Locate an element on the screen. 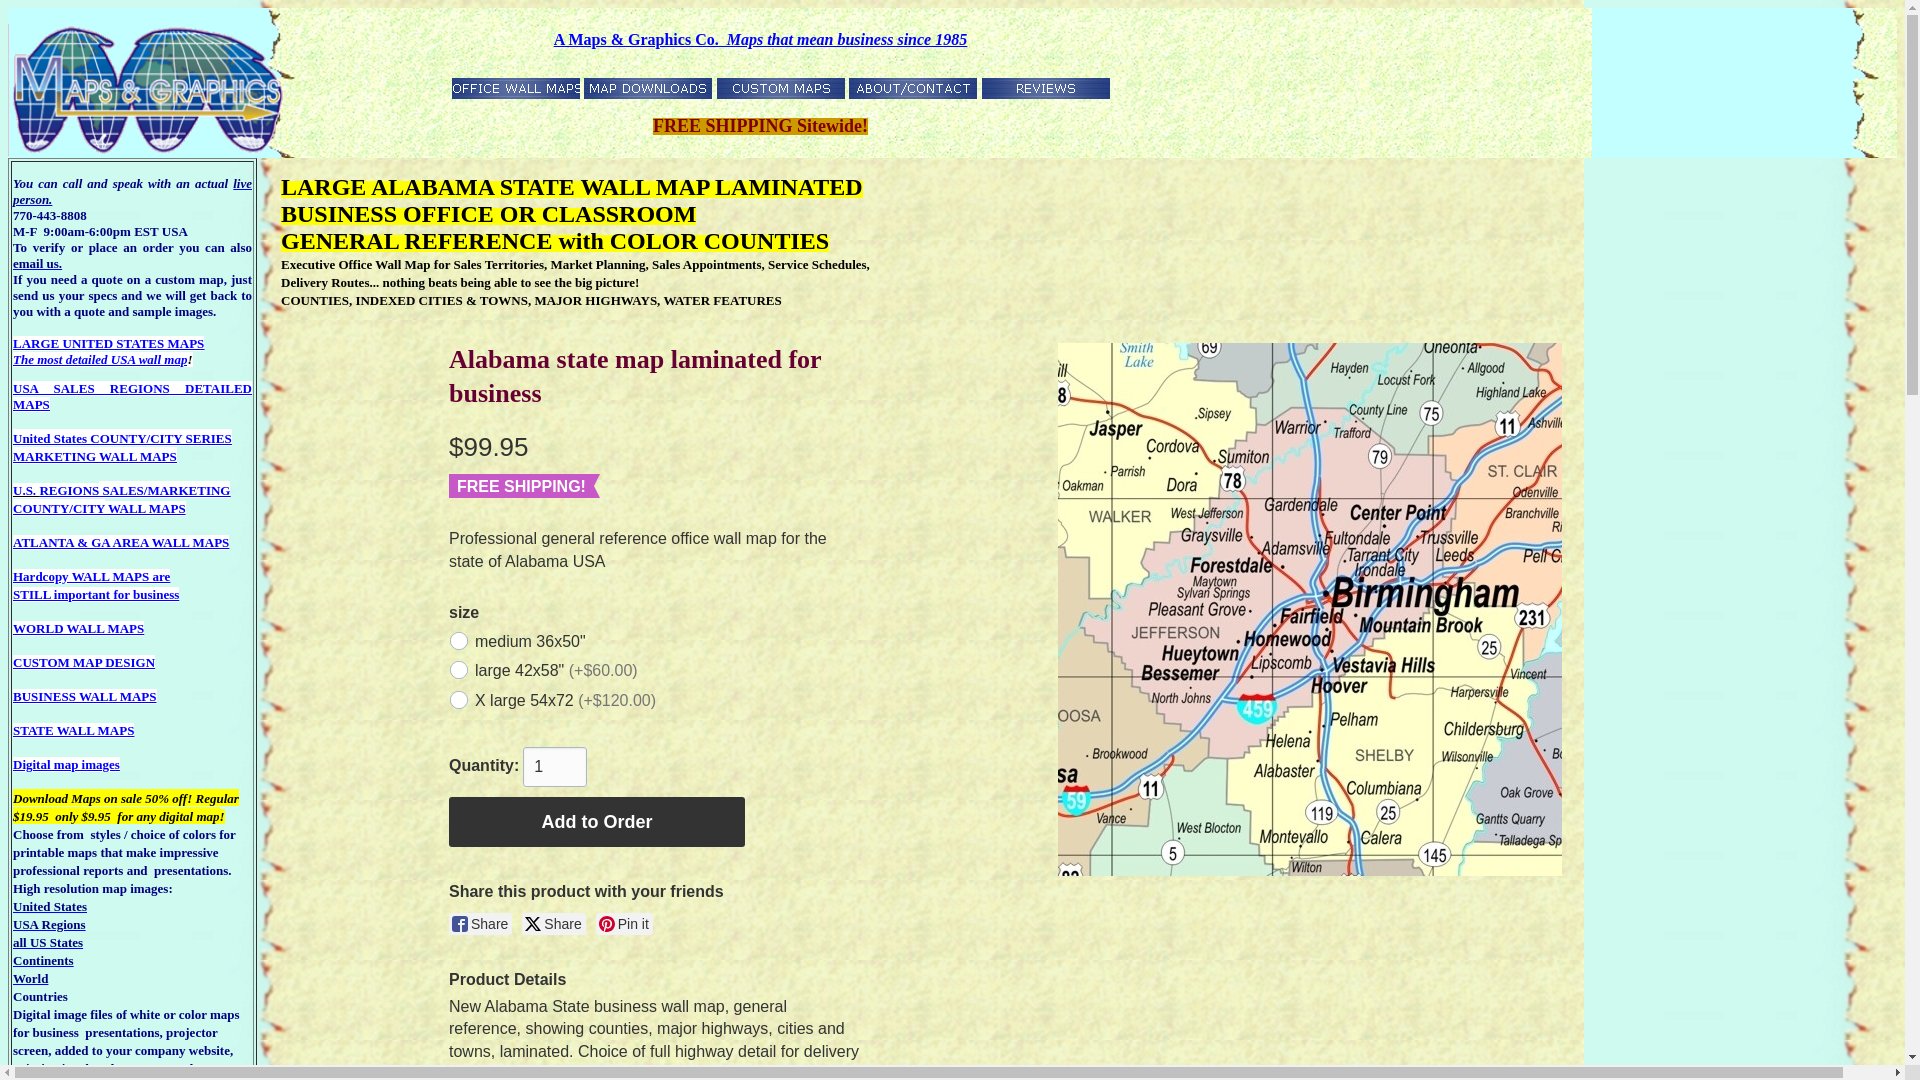 The width and height of the screenshot is (1920, 1080). live person. is located at coordinates (42, 343).